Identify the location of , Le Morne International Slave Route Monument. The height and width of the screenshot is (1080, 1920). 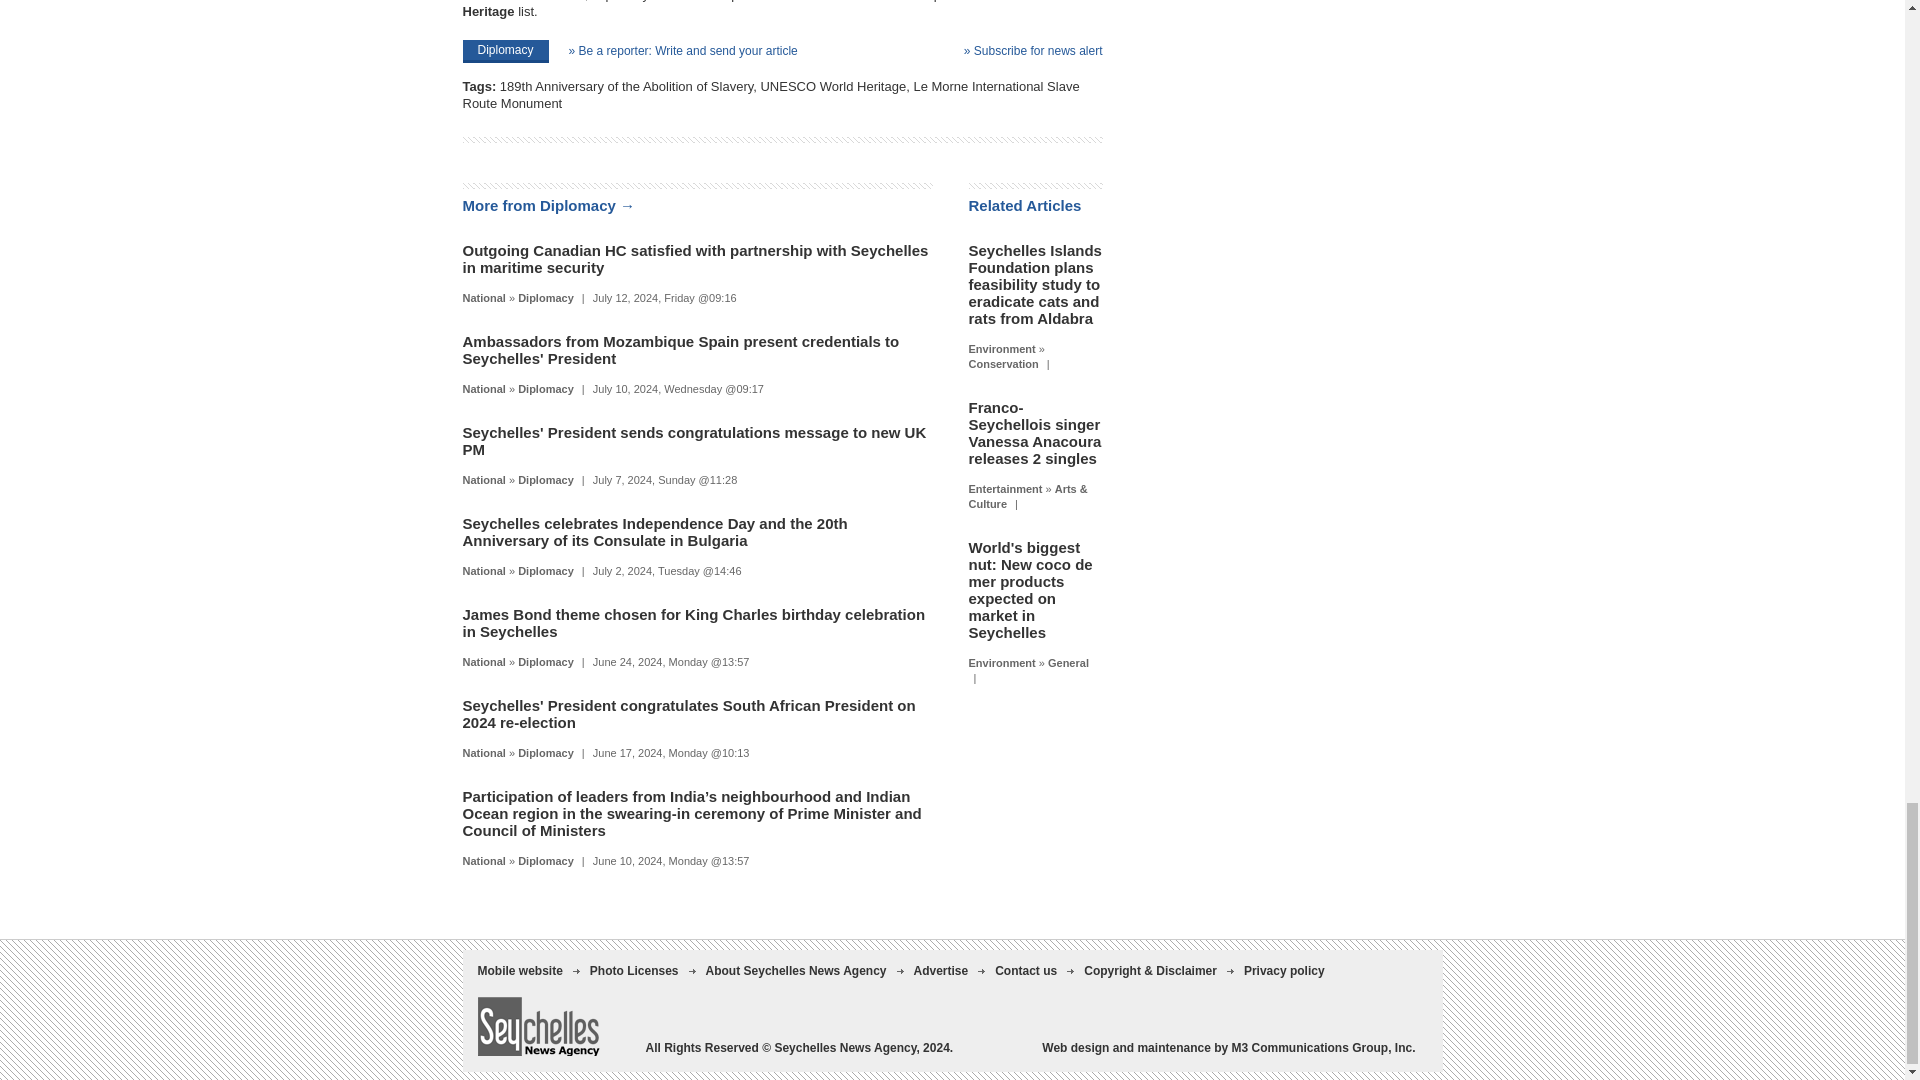
(770, 94).